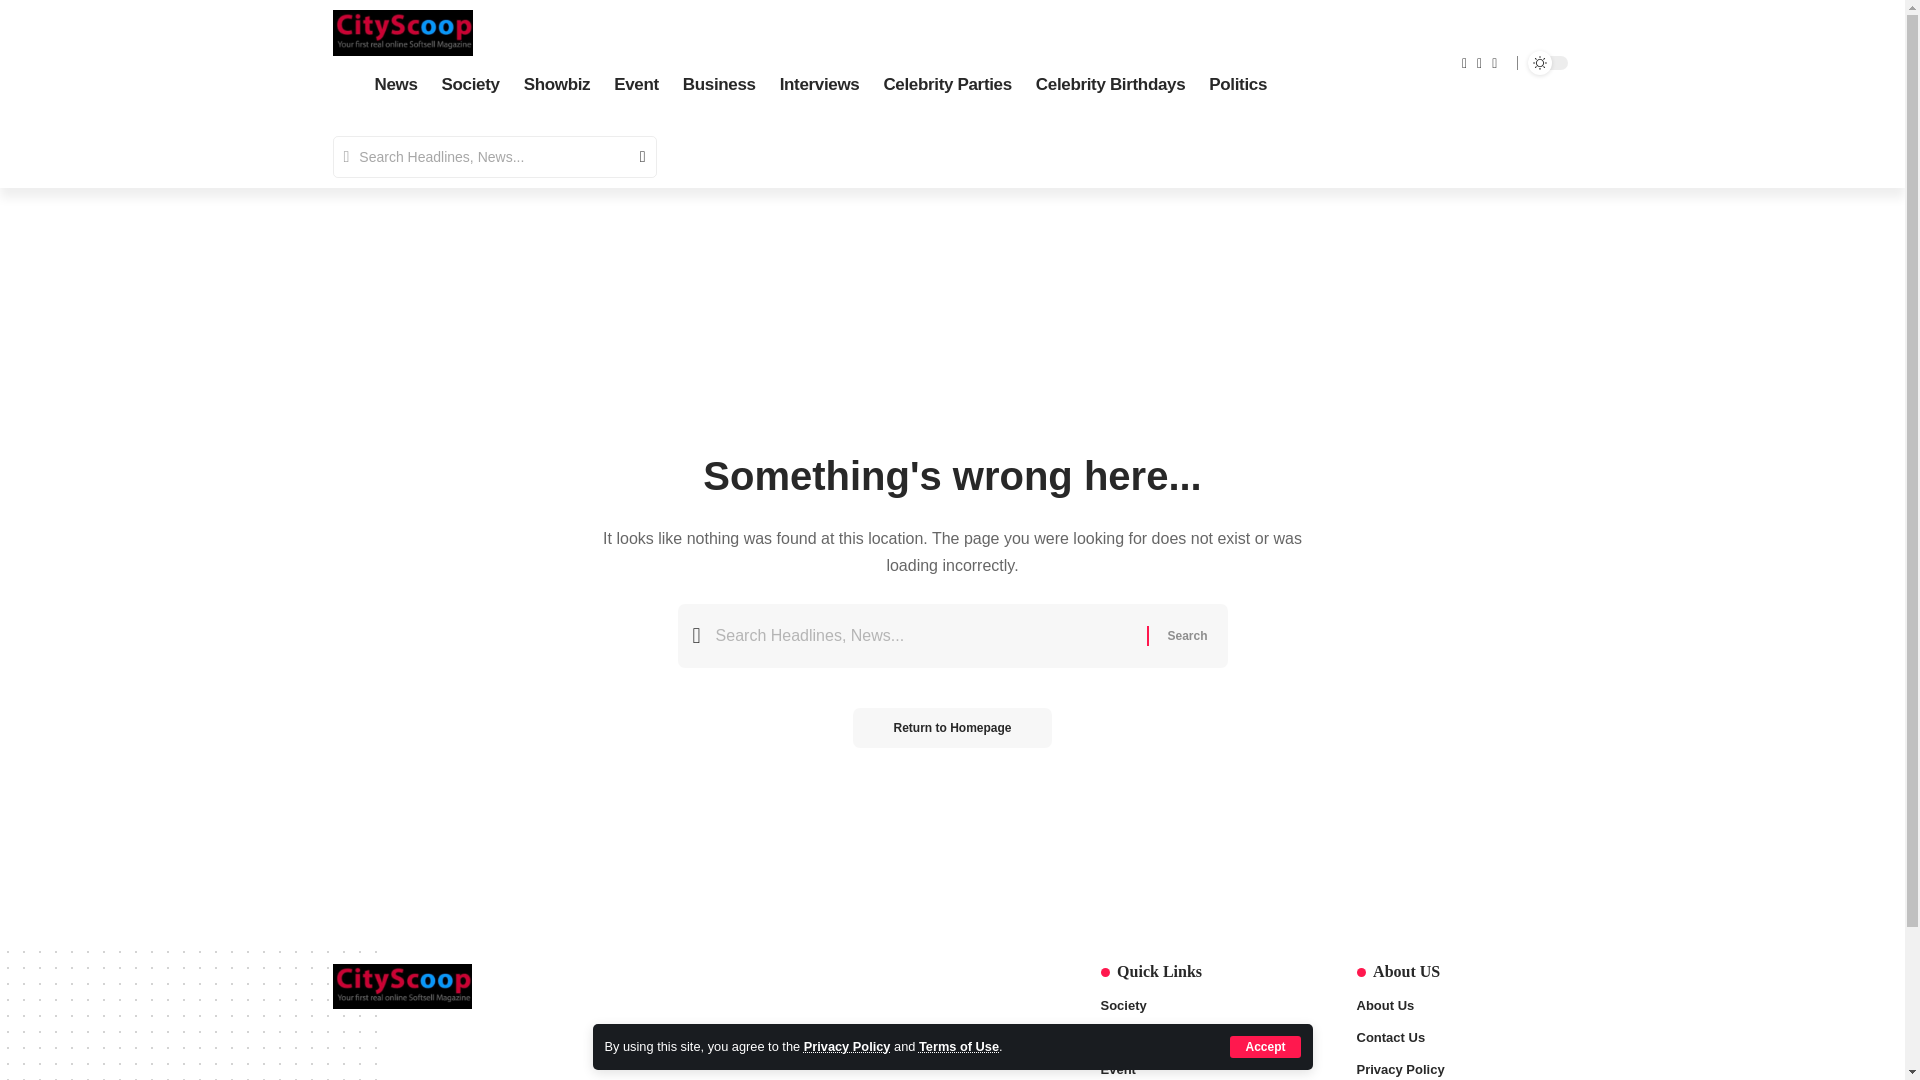  I want to click on Celebrity Parties, so click(947, 86).